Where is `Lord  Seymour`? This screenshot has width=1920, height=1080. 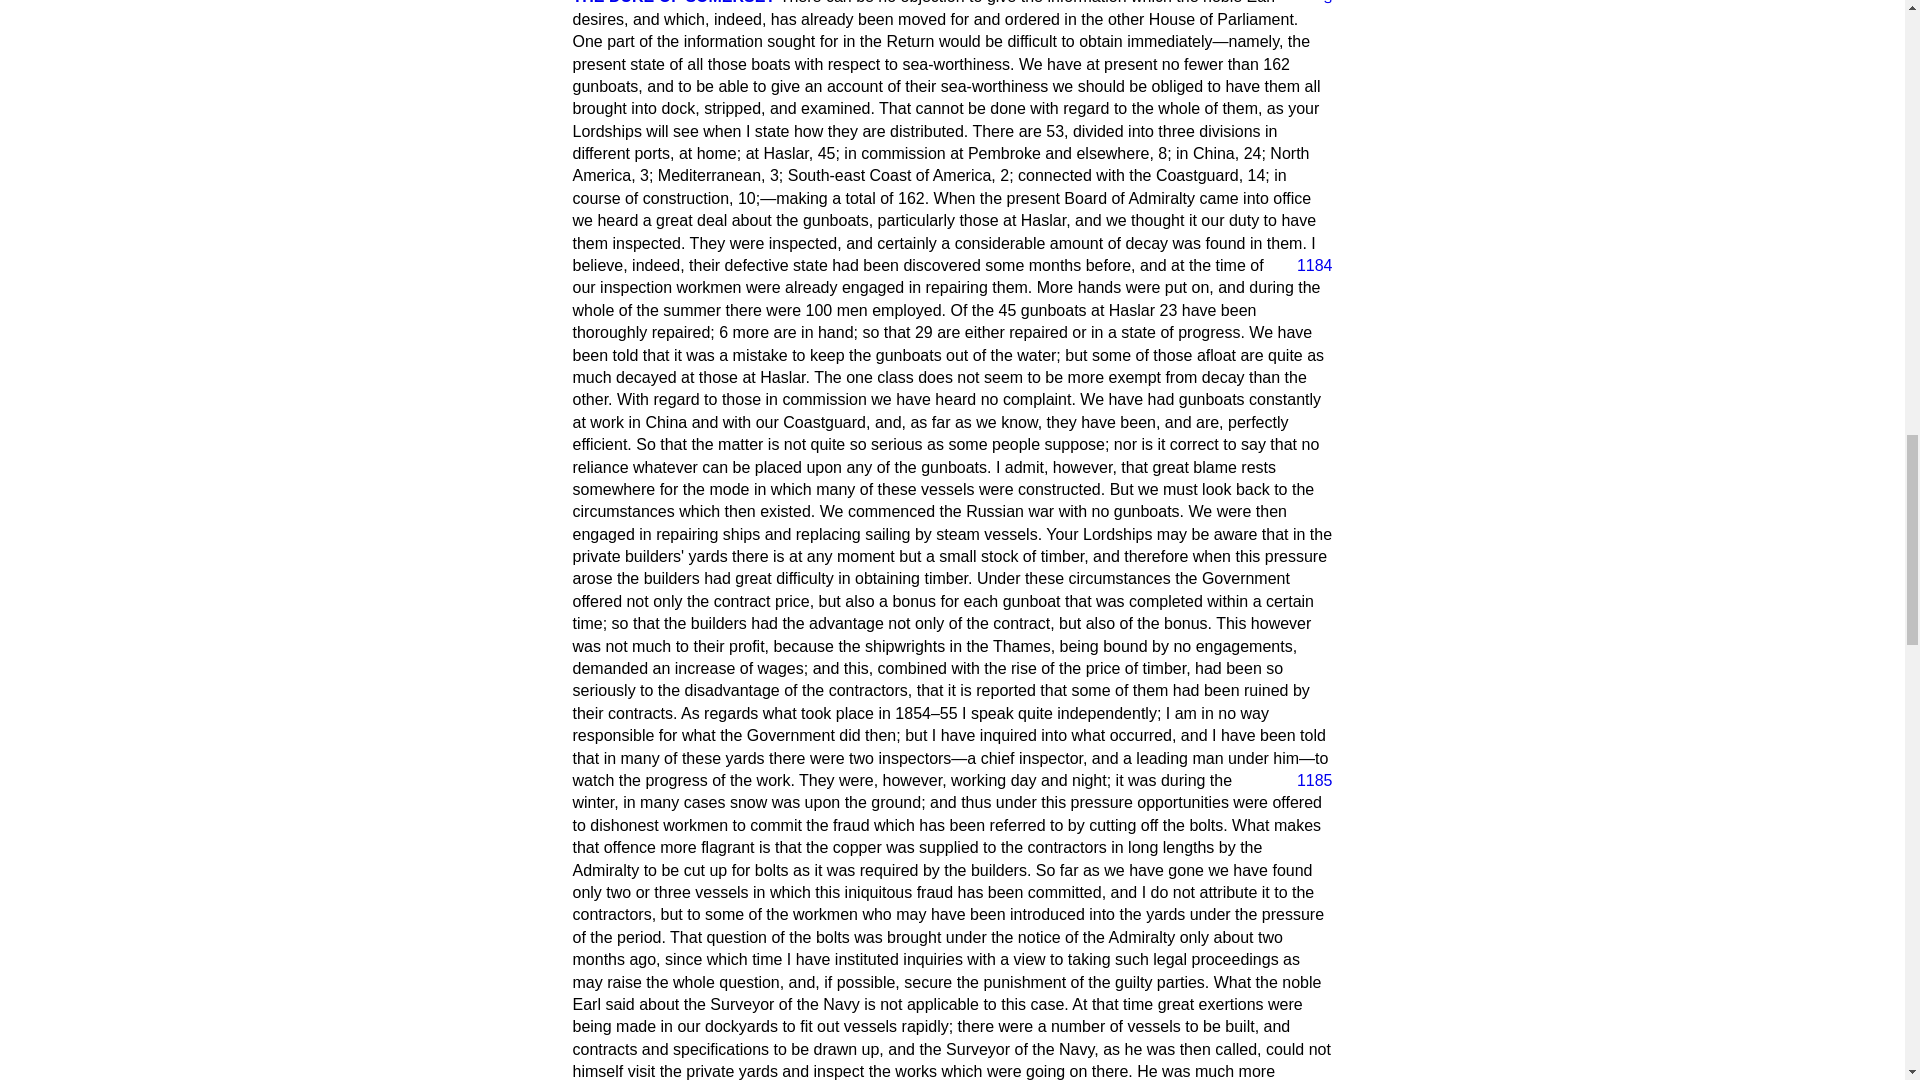
Lord  Seymour is located at coordinates (674, 2).